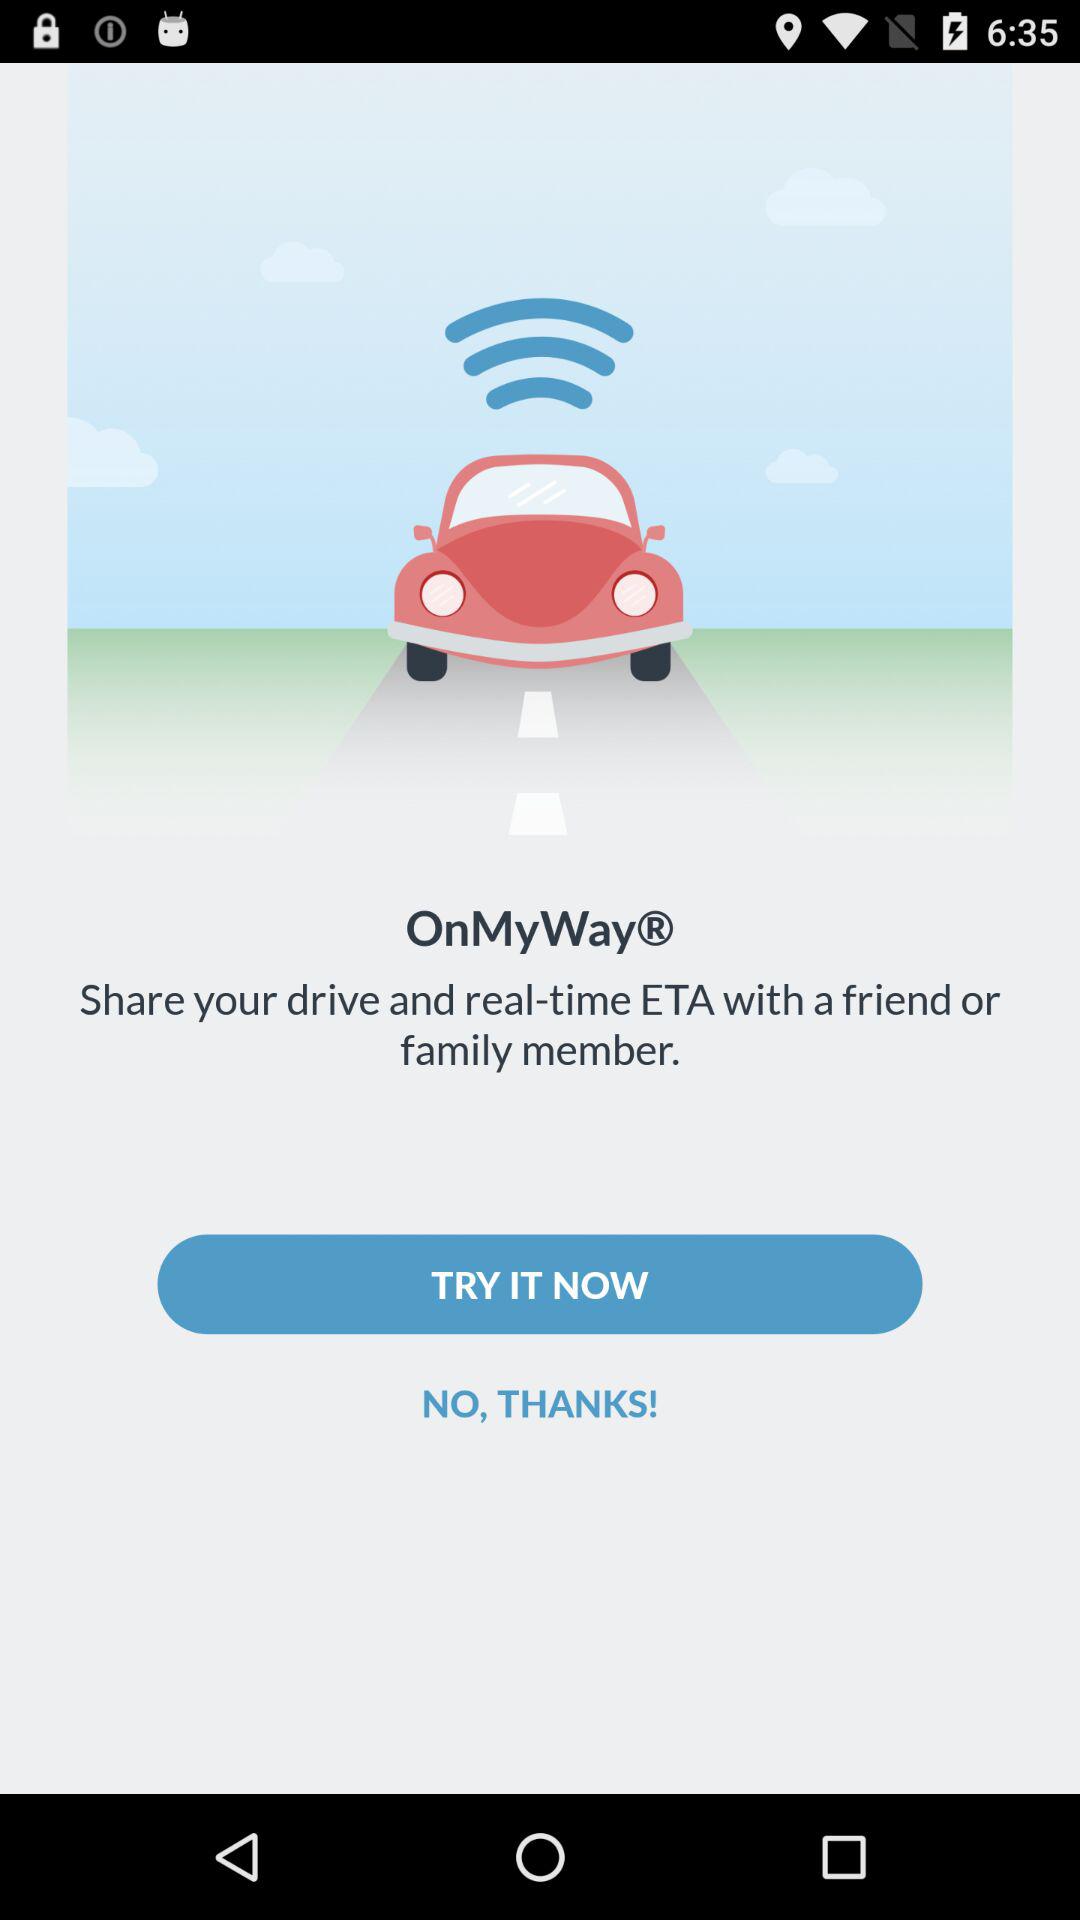 The height and width of the screenshot is (1920, 1080). What do you see at coordinates (540, 1402) in the screenshot?
I see `open the item below the try it now icon` at bounding box center [540, 1402].